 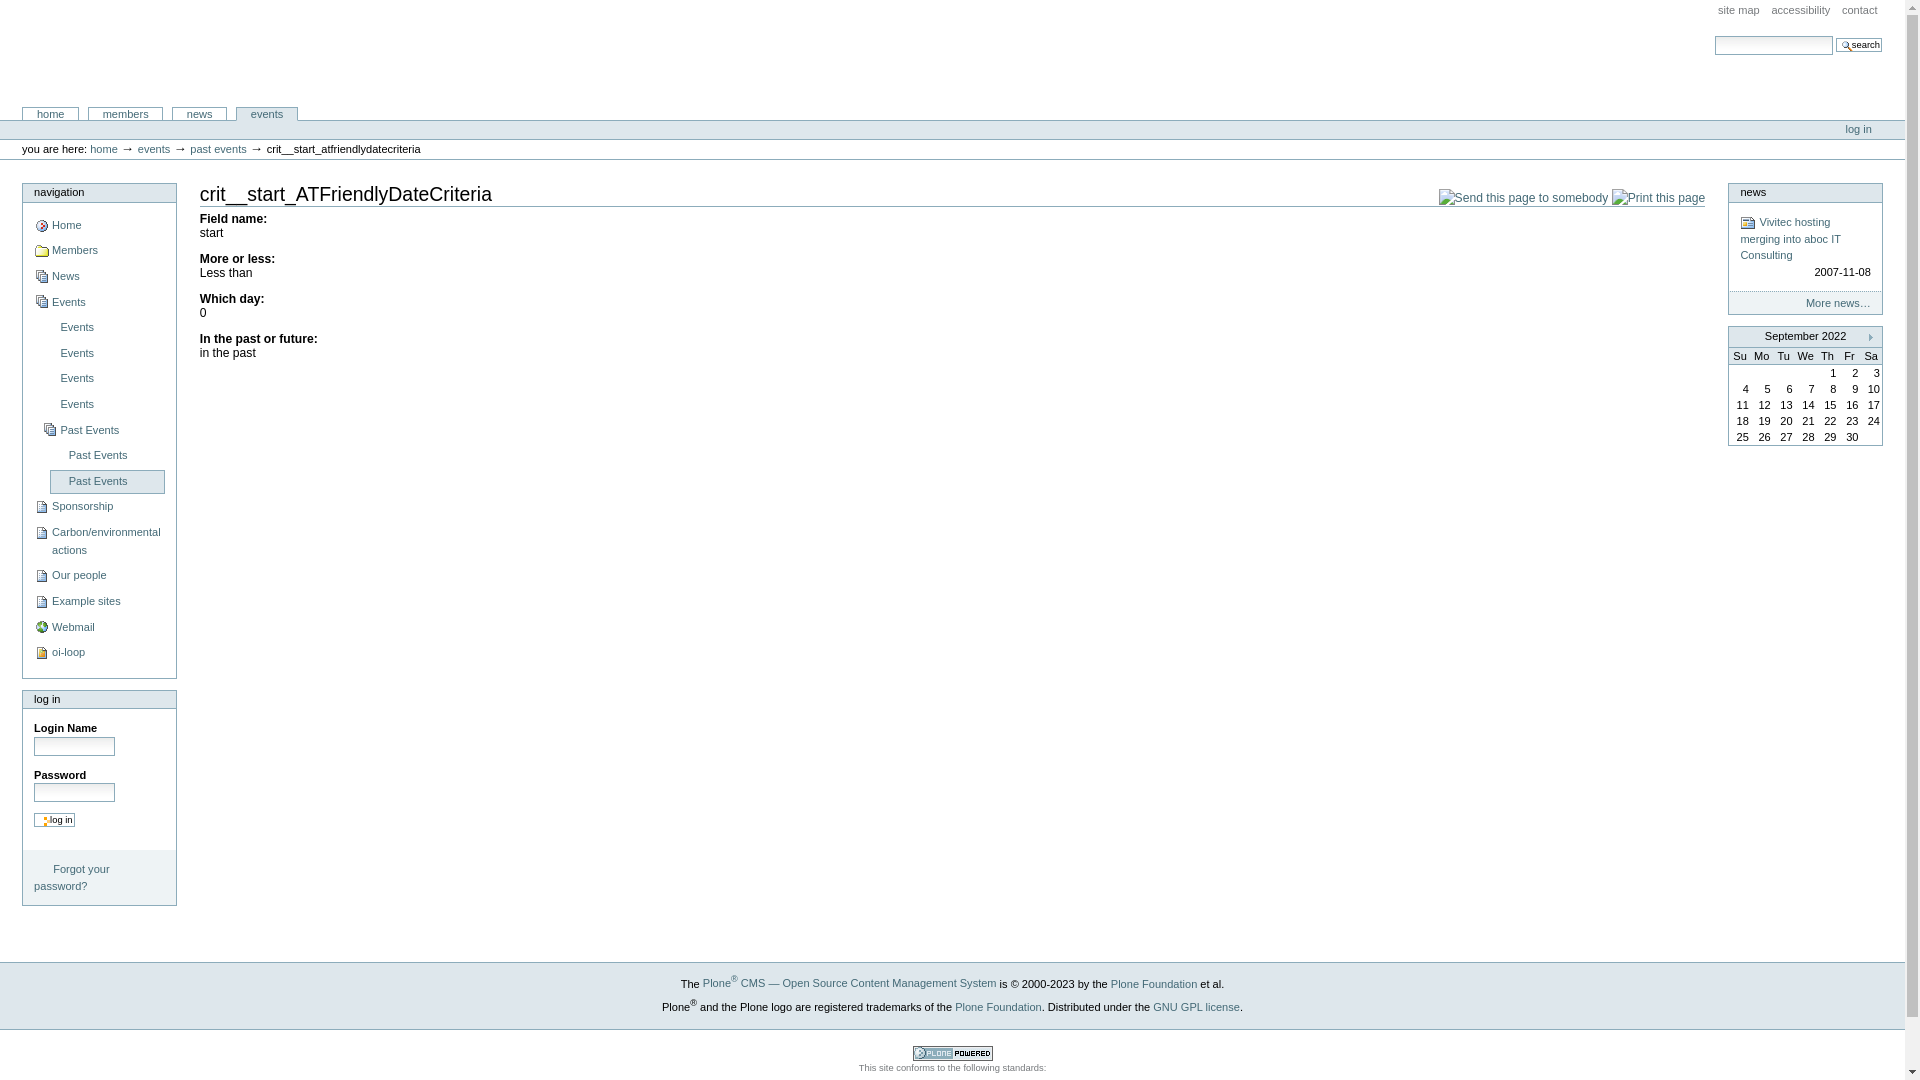 What do you see at coordinates (98, 278) in the screenshot?
I see `News` at bounding box center [98, 278].